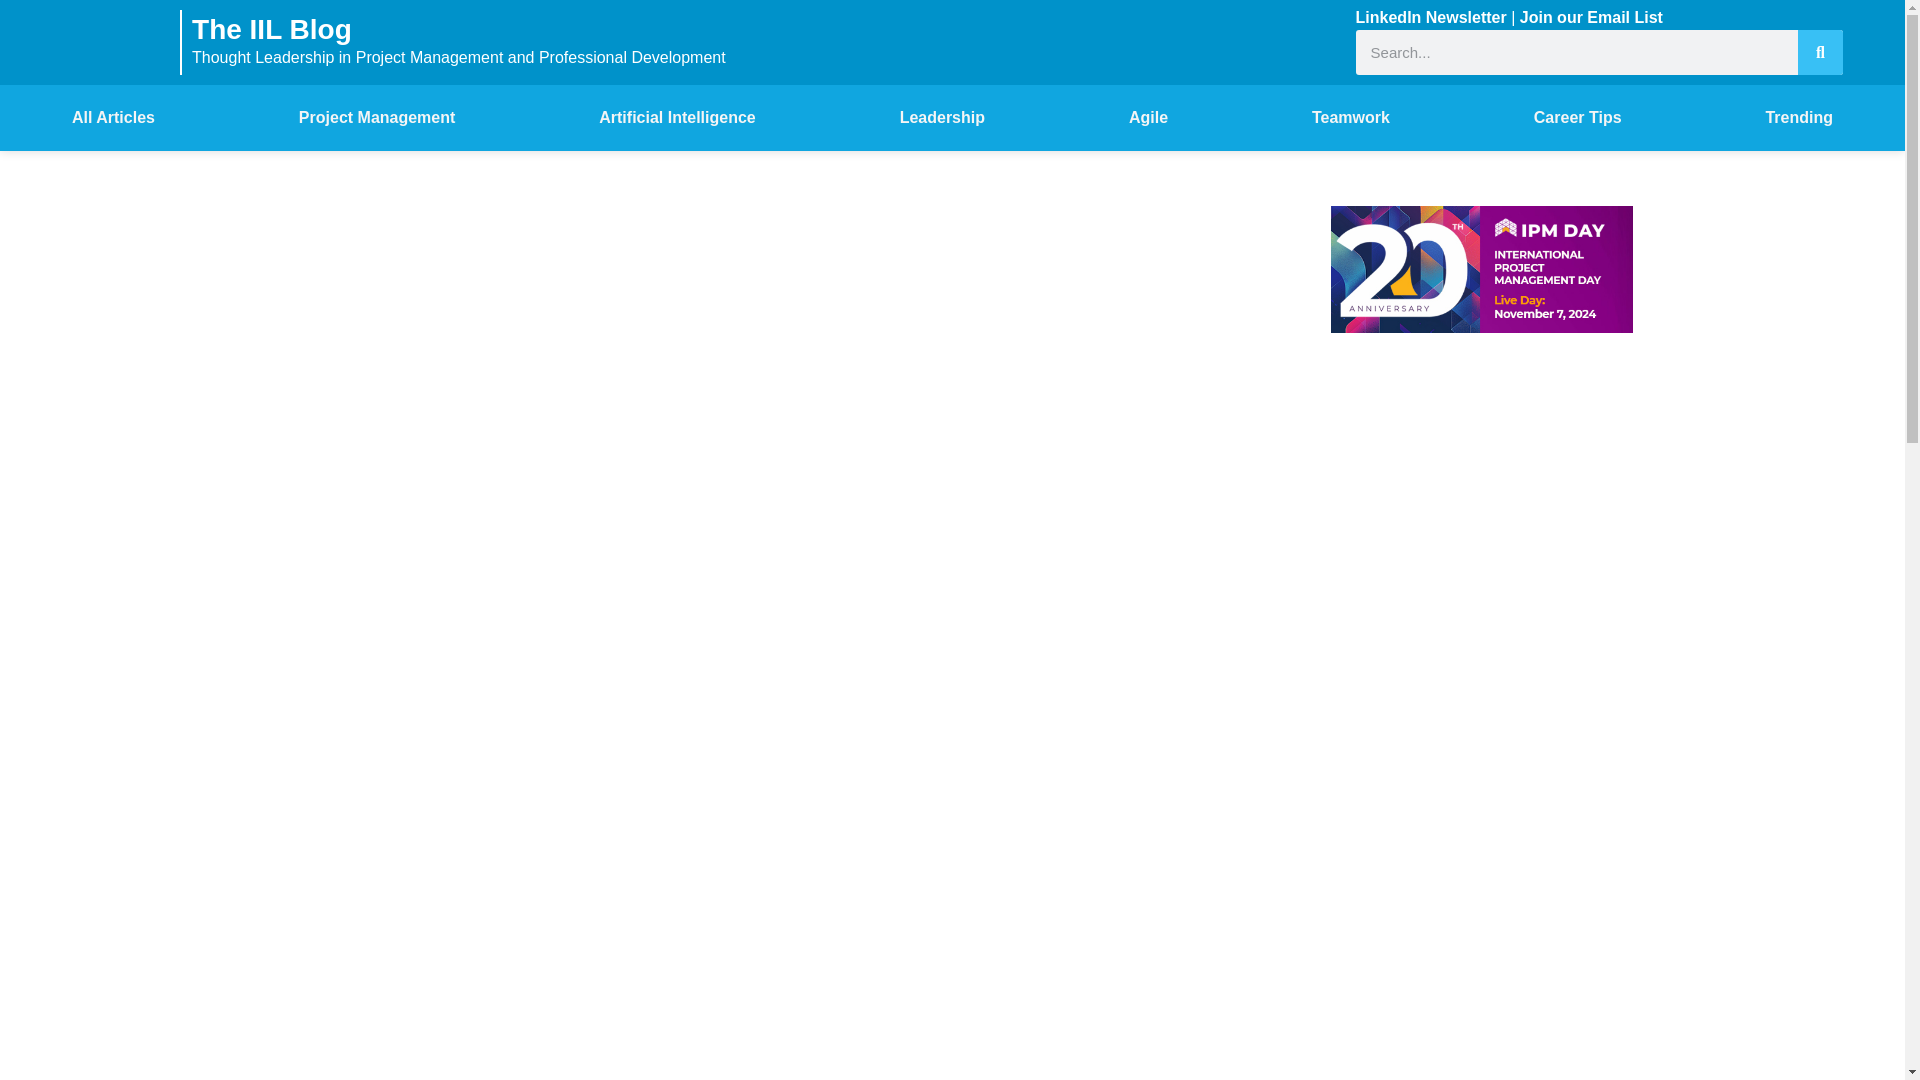  What do you see at coordinates (1148, 118) in the screenshot?
I see `Agile` at bounding box center [1148, 118].